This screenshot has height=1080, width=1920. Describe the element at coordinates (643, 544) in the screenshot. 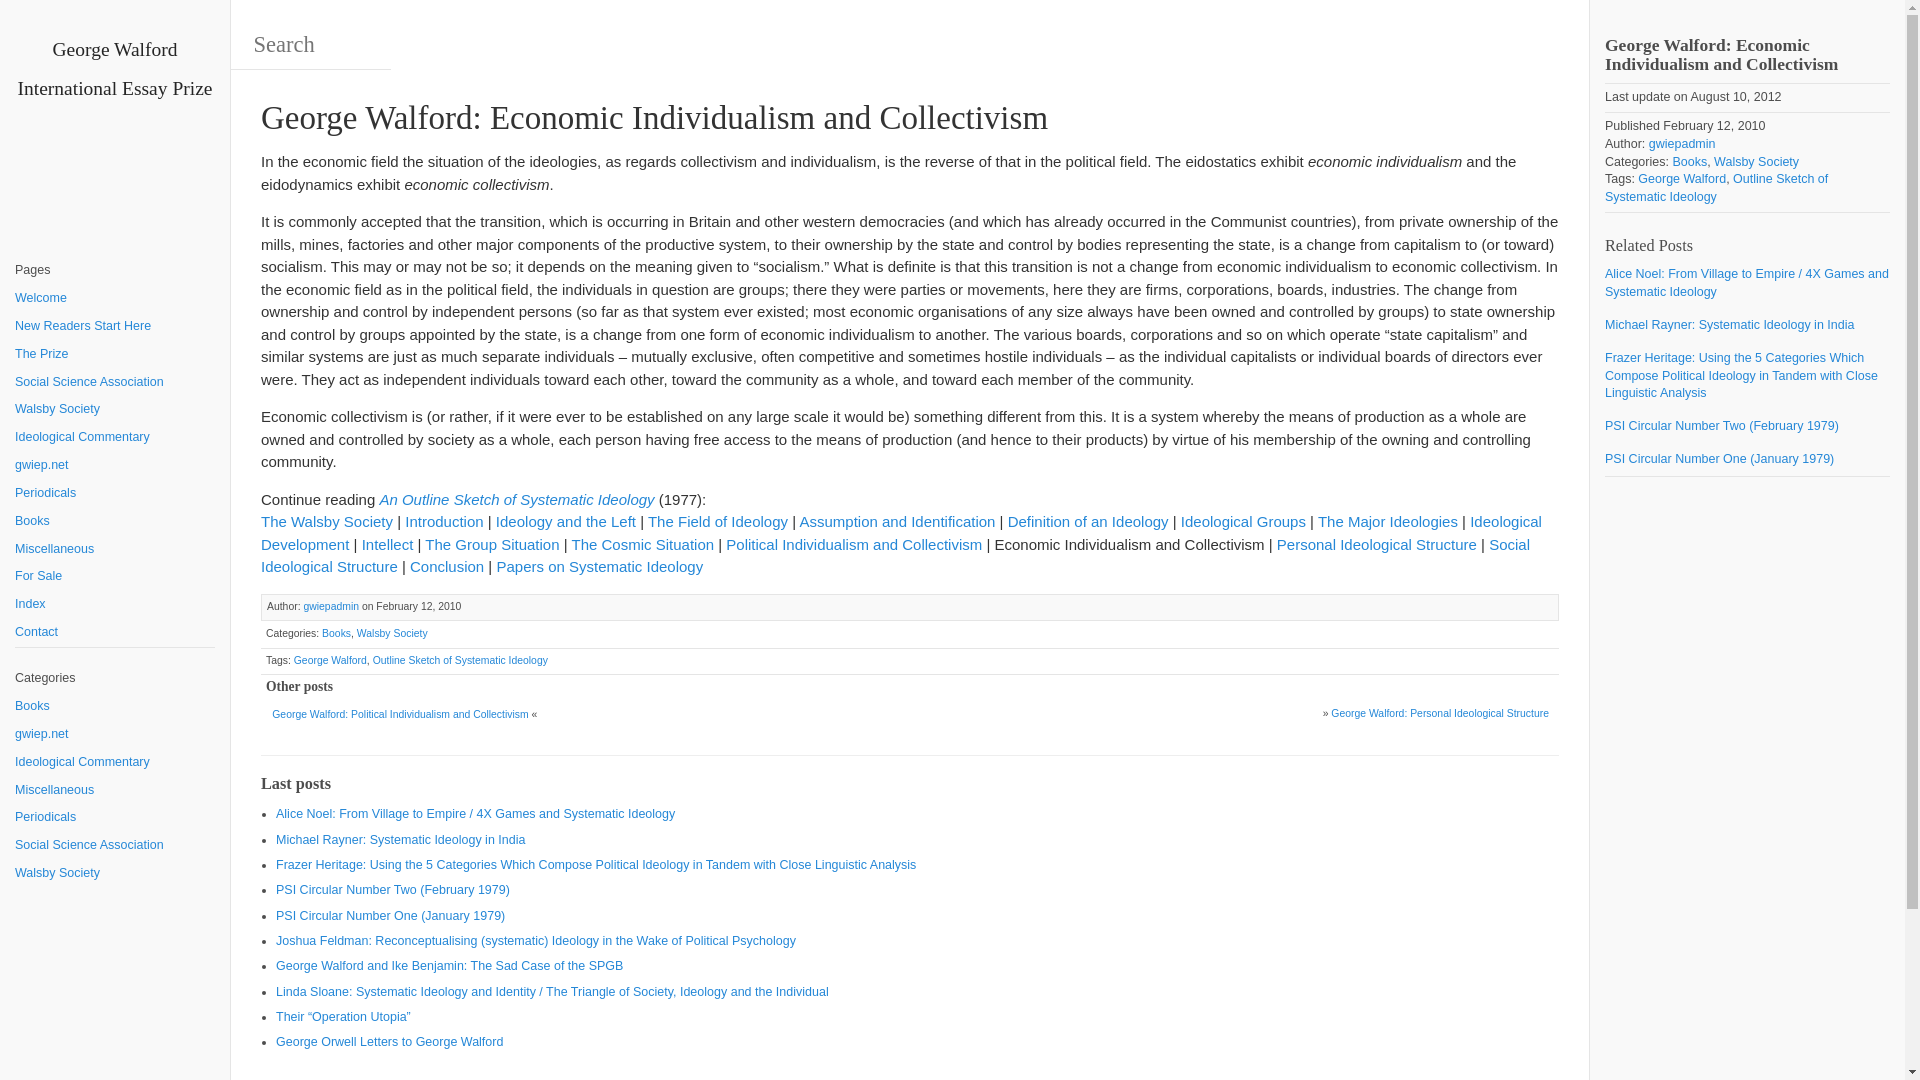

I see `The Cosmic Situation` at that location.